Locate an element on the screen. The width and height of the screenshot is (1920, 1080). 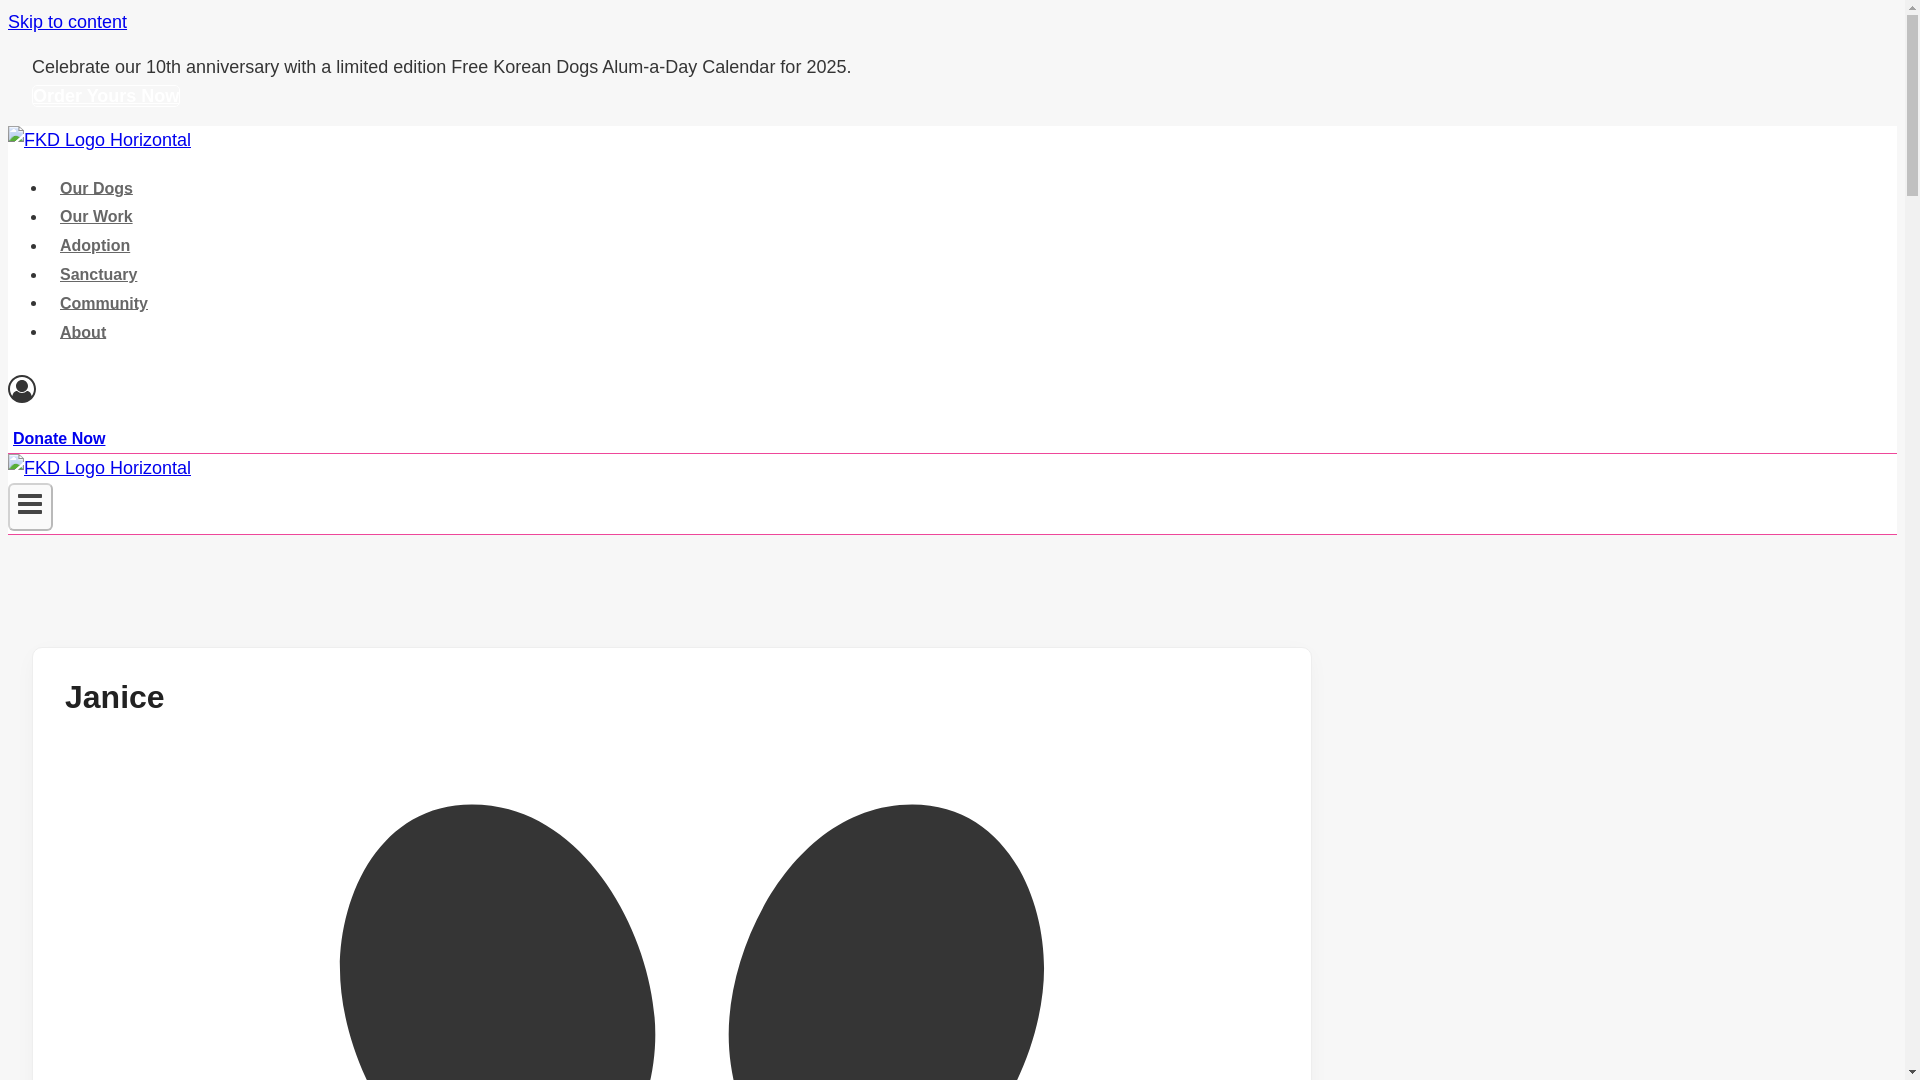
Order Yours Now is located at coordinates (106, 96).